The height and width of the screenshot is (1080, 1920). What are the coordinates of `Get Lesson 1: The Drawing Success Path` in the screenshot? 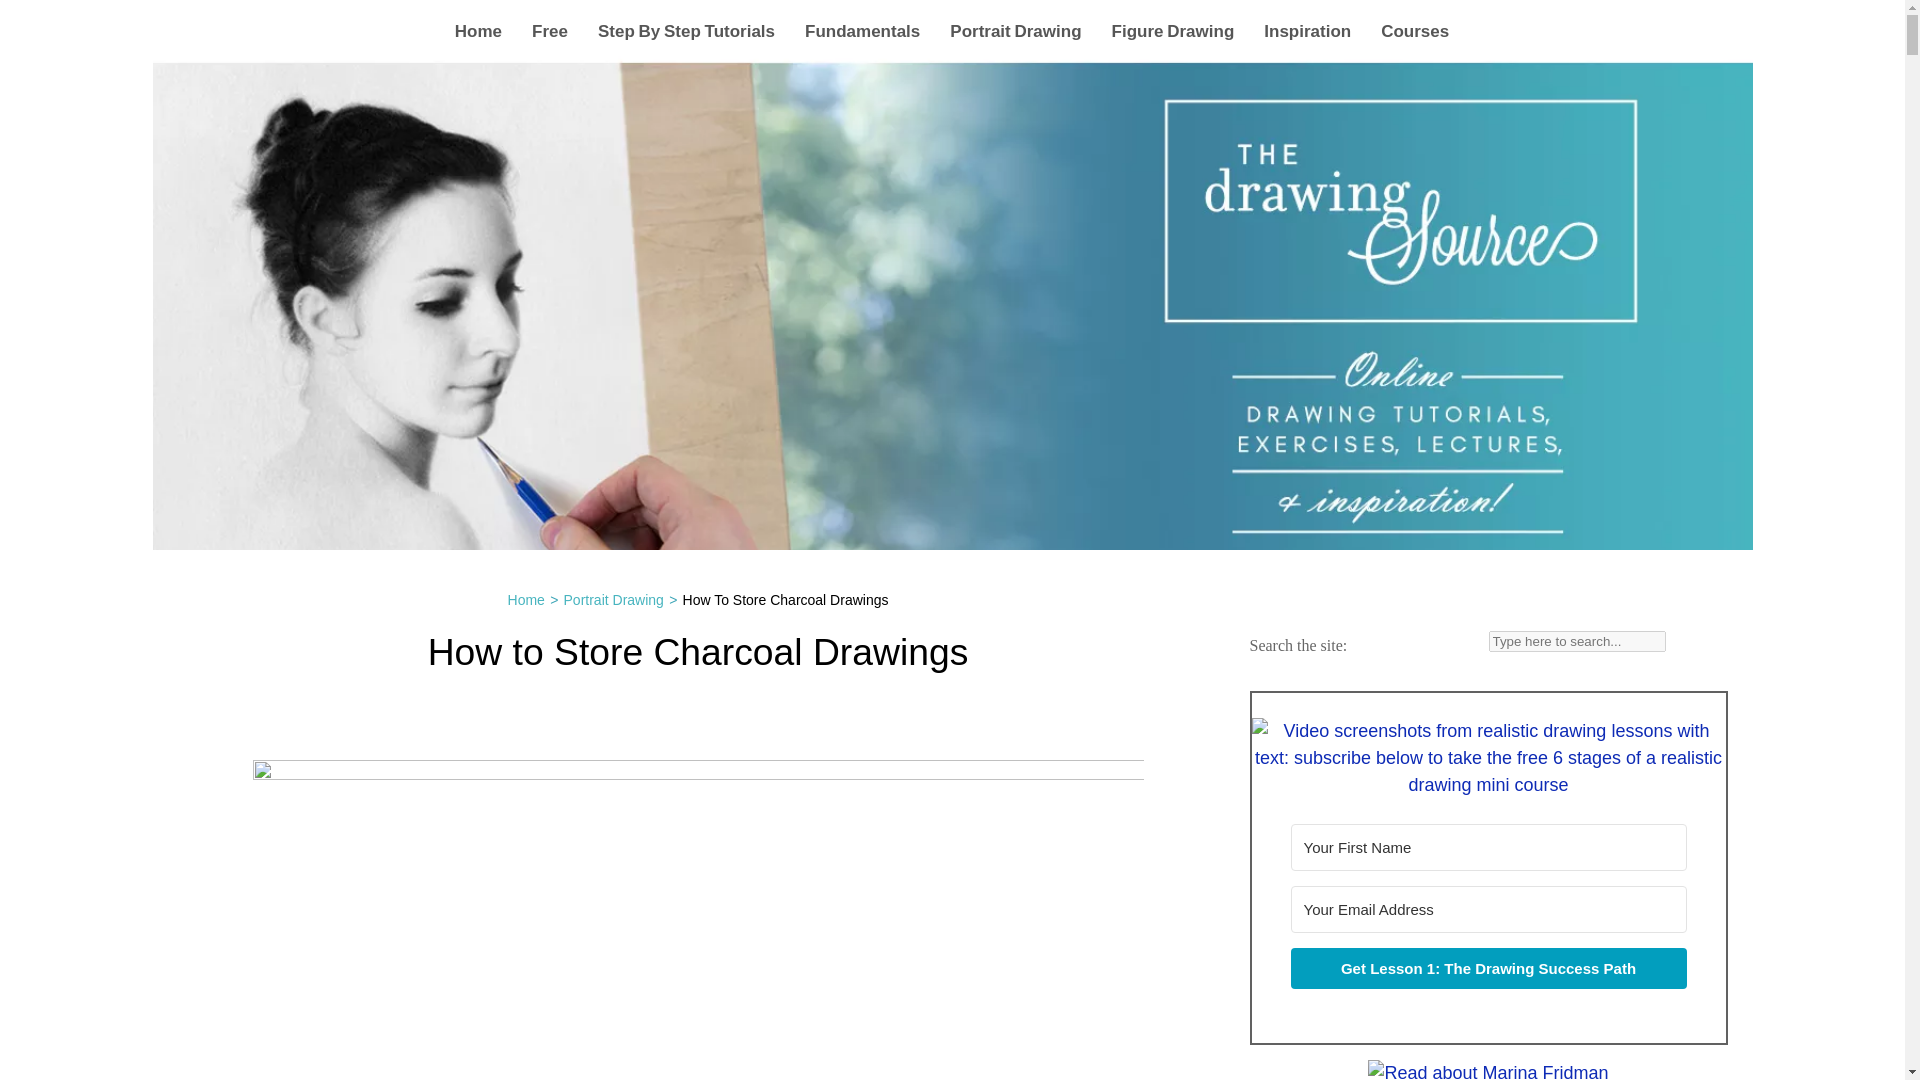 It's located at (1488, 968).